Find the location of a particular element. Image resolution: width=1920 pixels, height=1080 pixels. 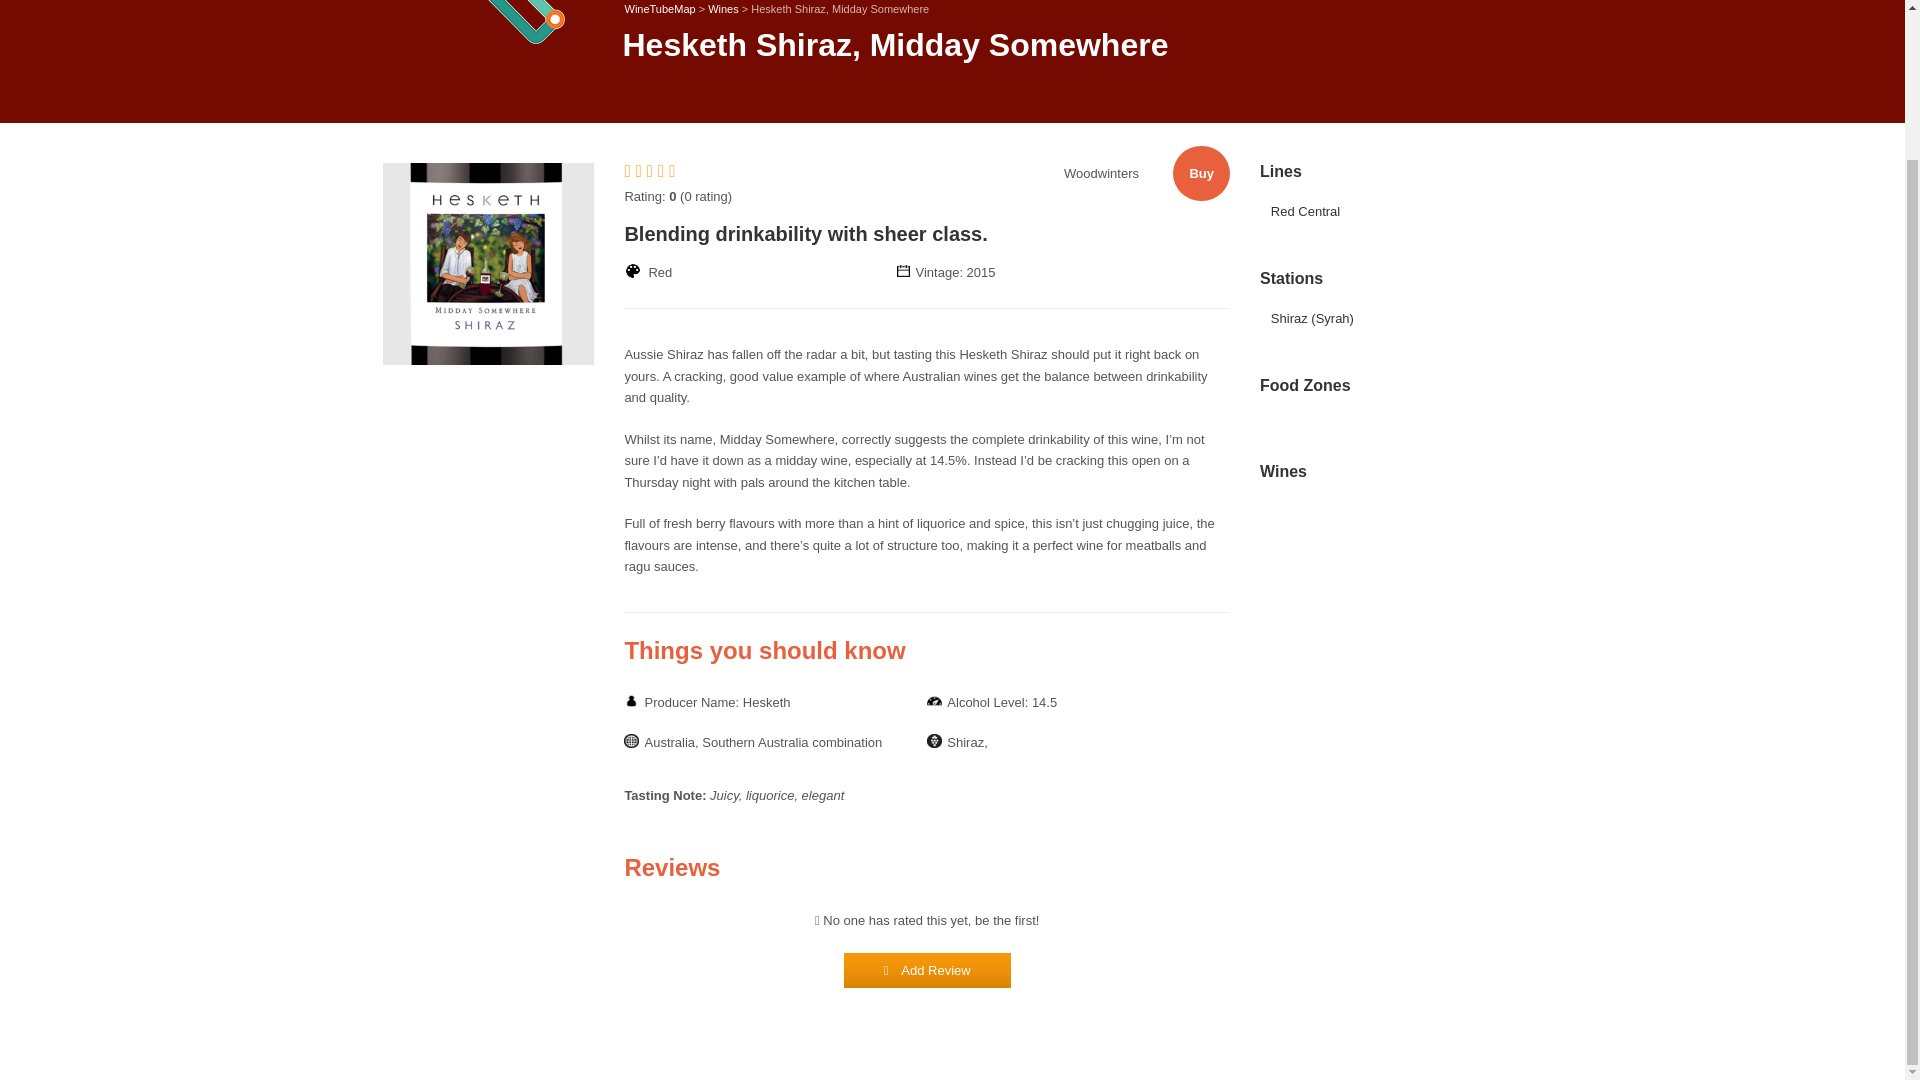

Go to the Wines category archives. is located at coordinates (724, 9).